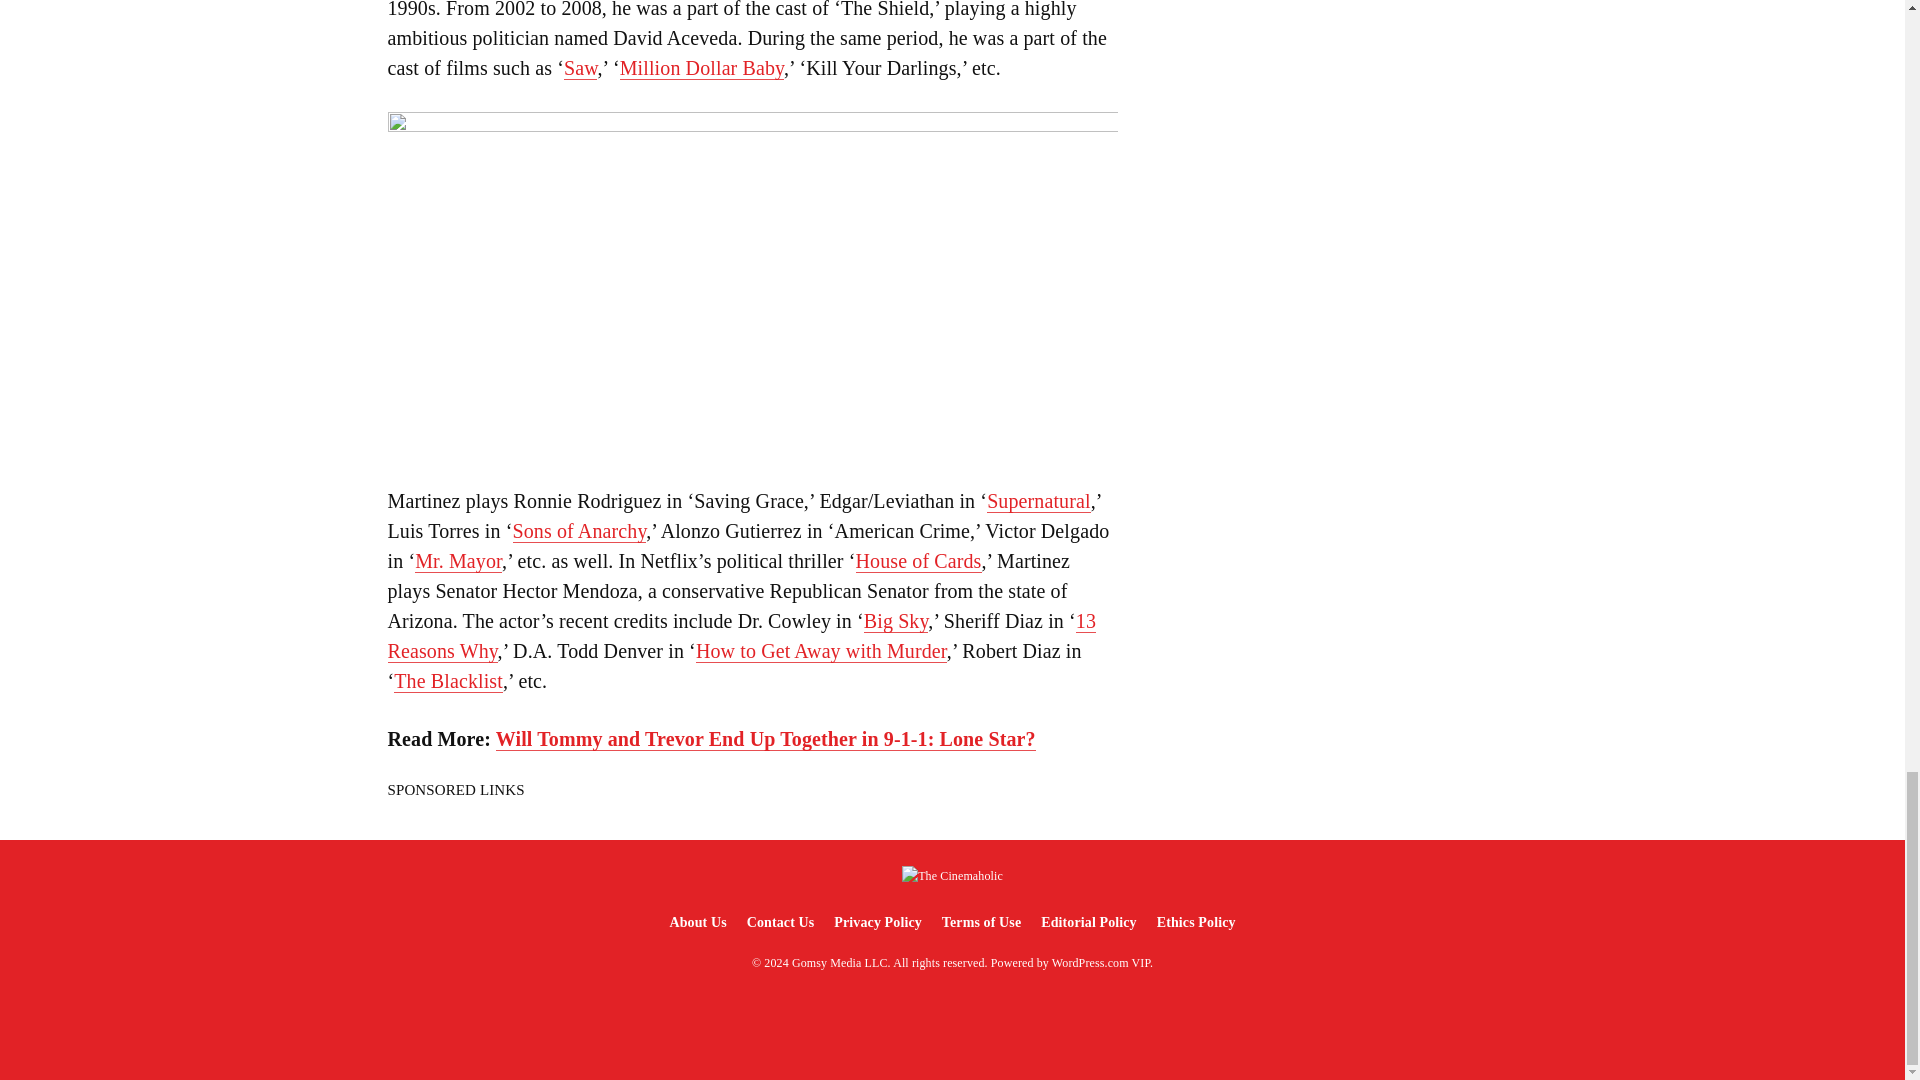 This screenshot has height=1080, width=1920. I want to click on How to Get Away with Murder, so click(820, 652).